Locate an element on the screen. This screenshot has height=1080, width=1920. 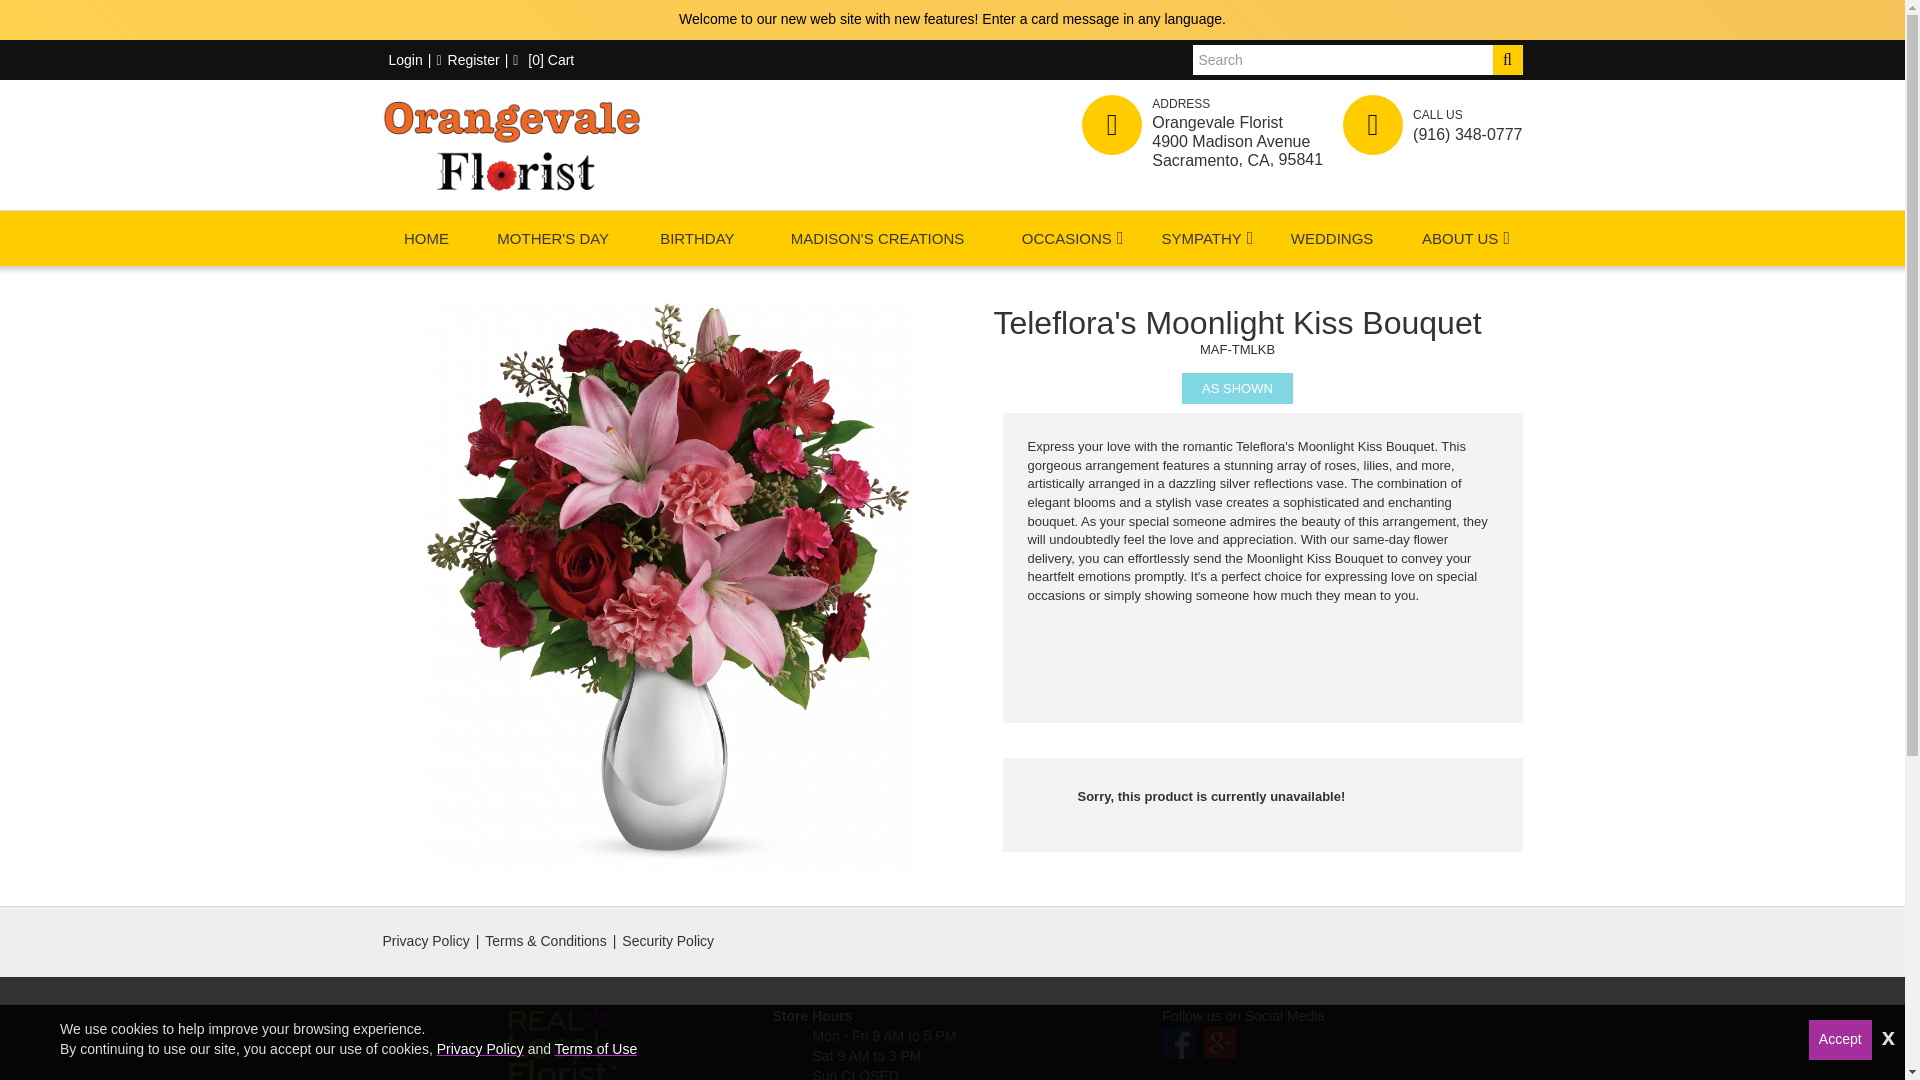
OCCASIONS is located at coordinates (1066, 238).